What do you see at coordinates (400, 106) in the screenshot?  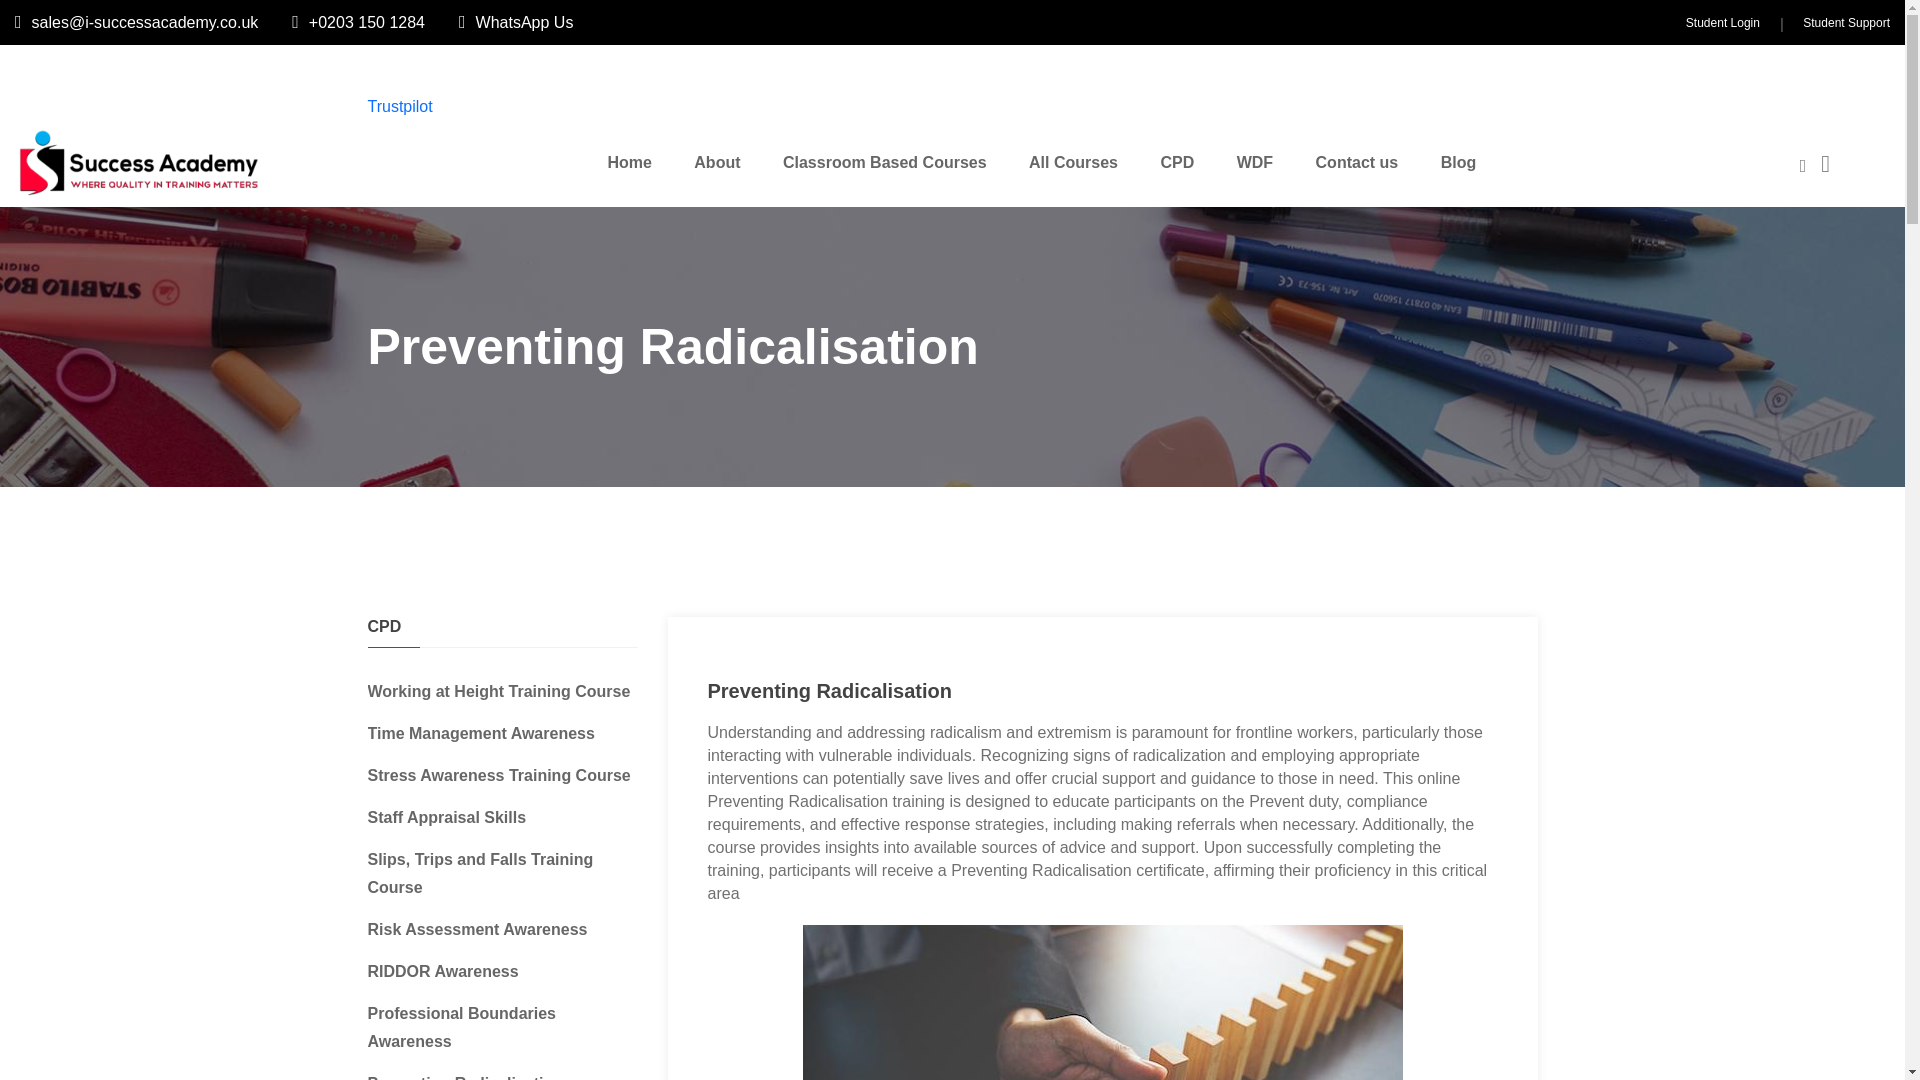 I see `Trustpilot` at bounding box center [400, 106].